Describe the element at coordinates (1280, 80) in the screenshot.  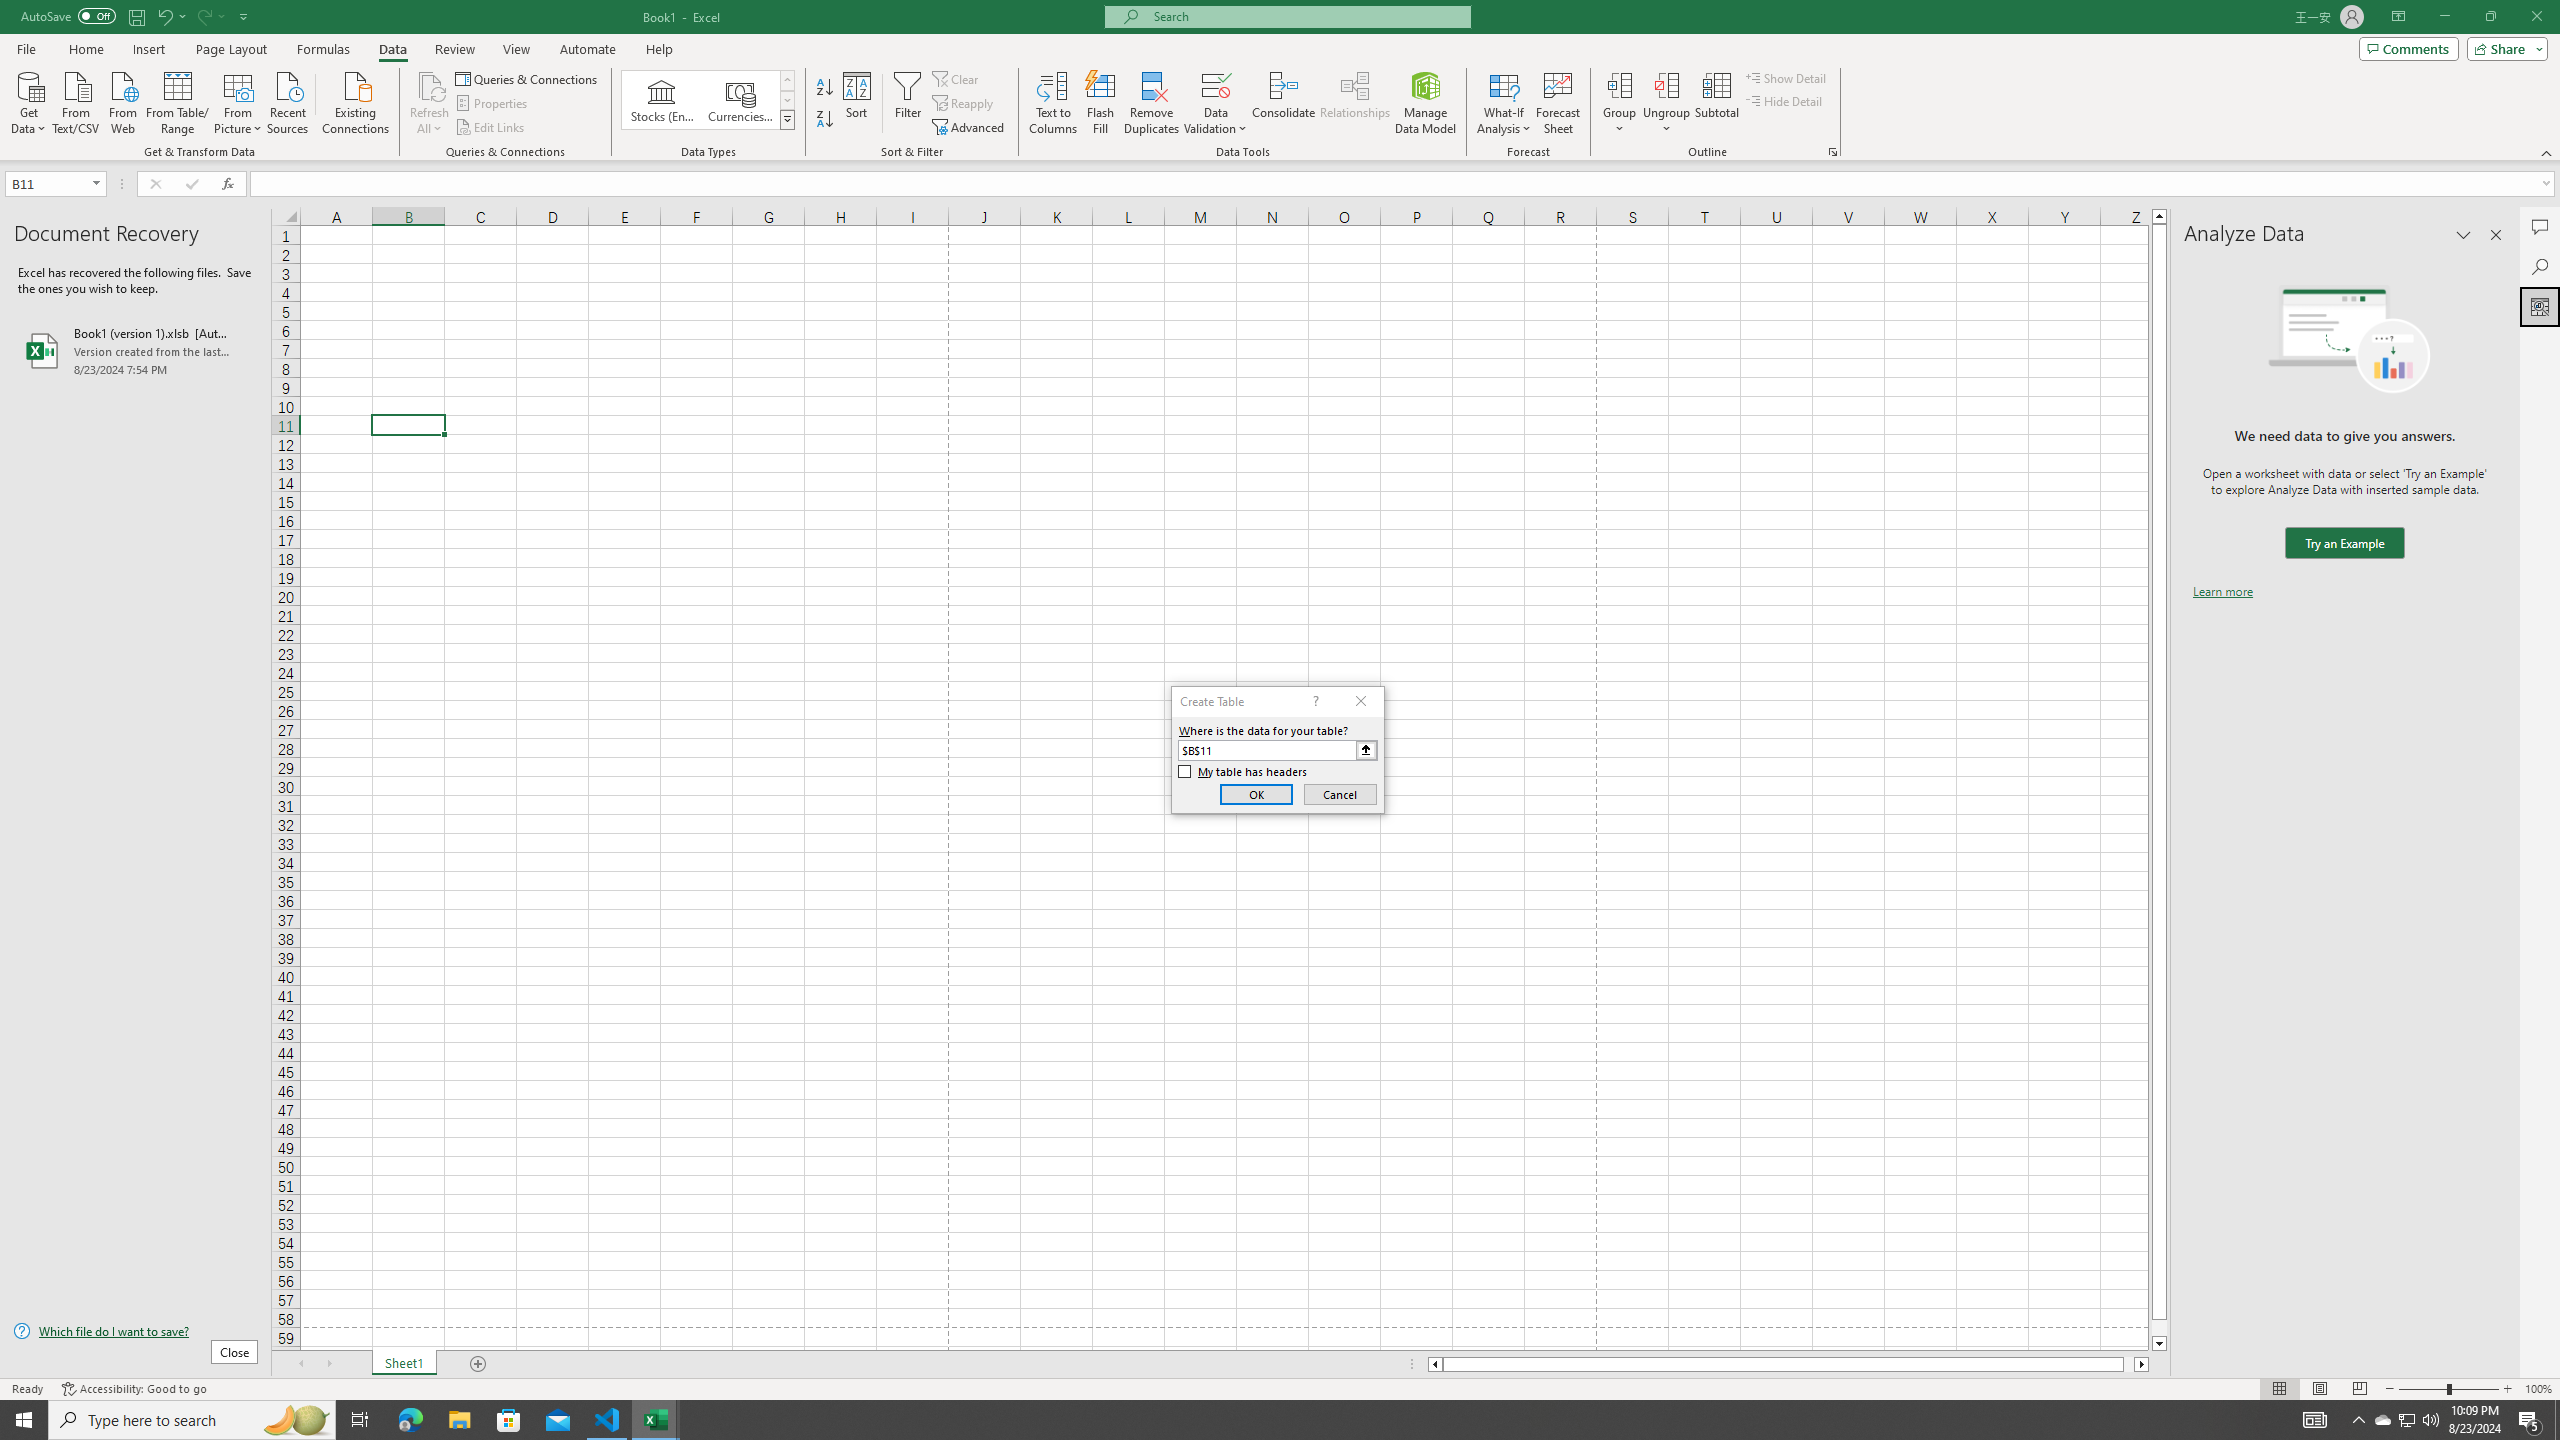
I see `Class: MsoCommandBar` at that location.